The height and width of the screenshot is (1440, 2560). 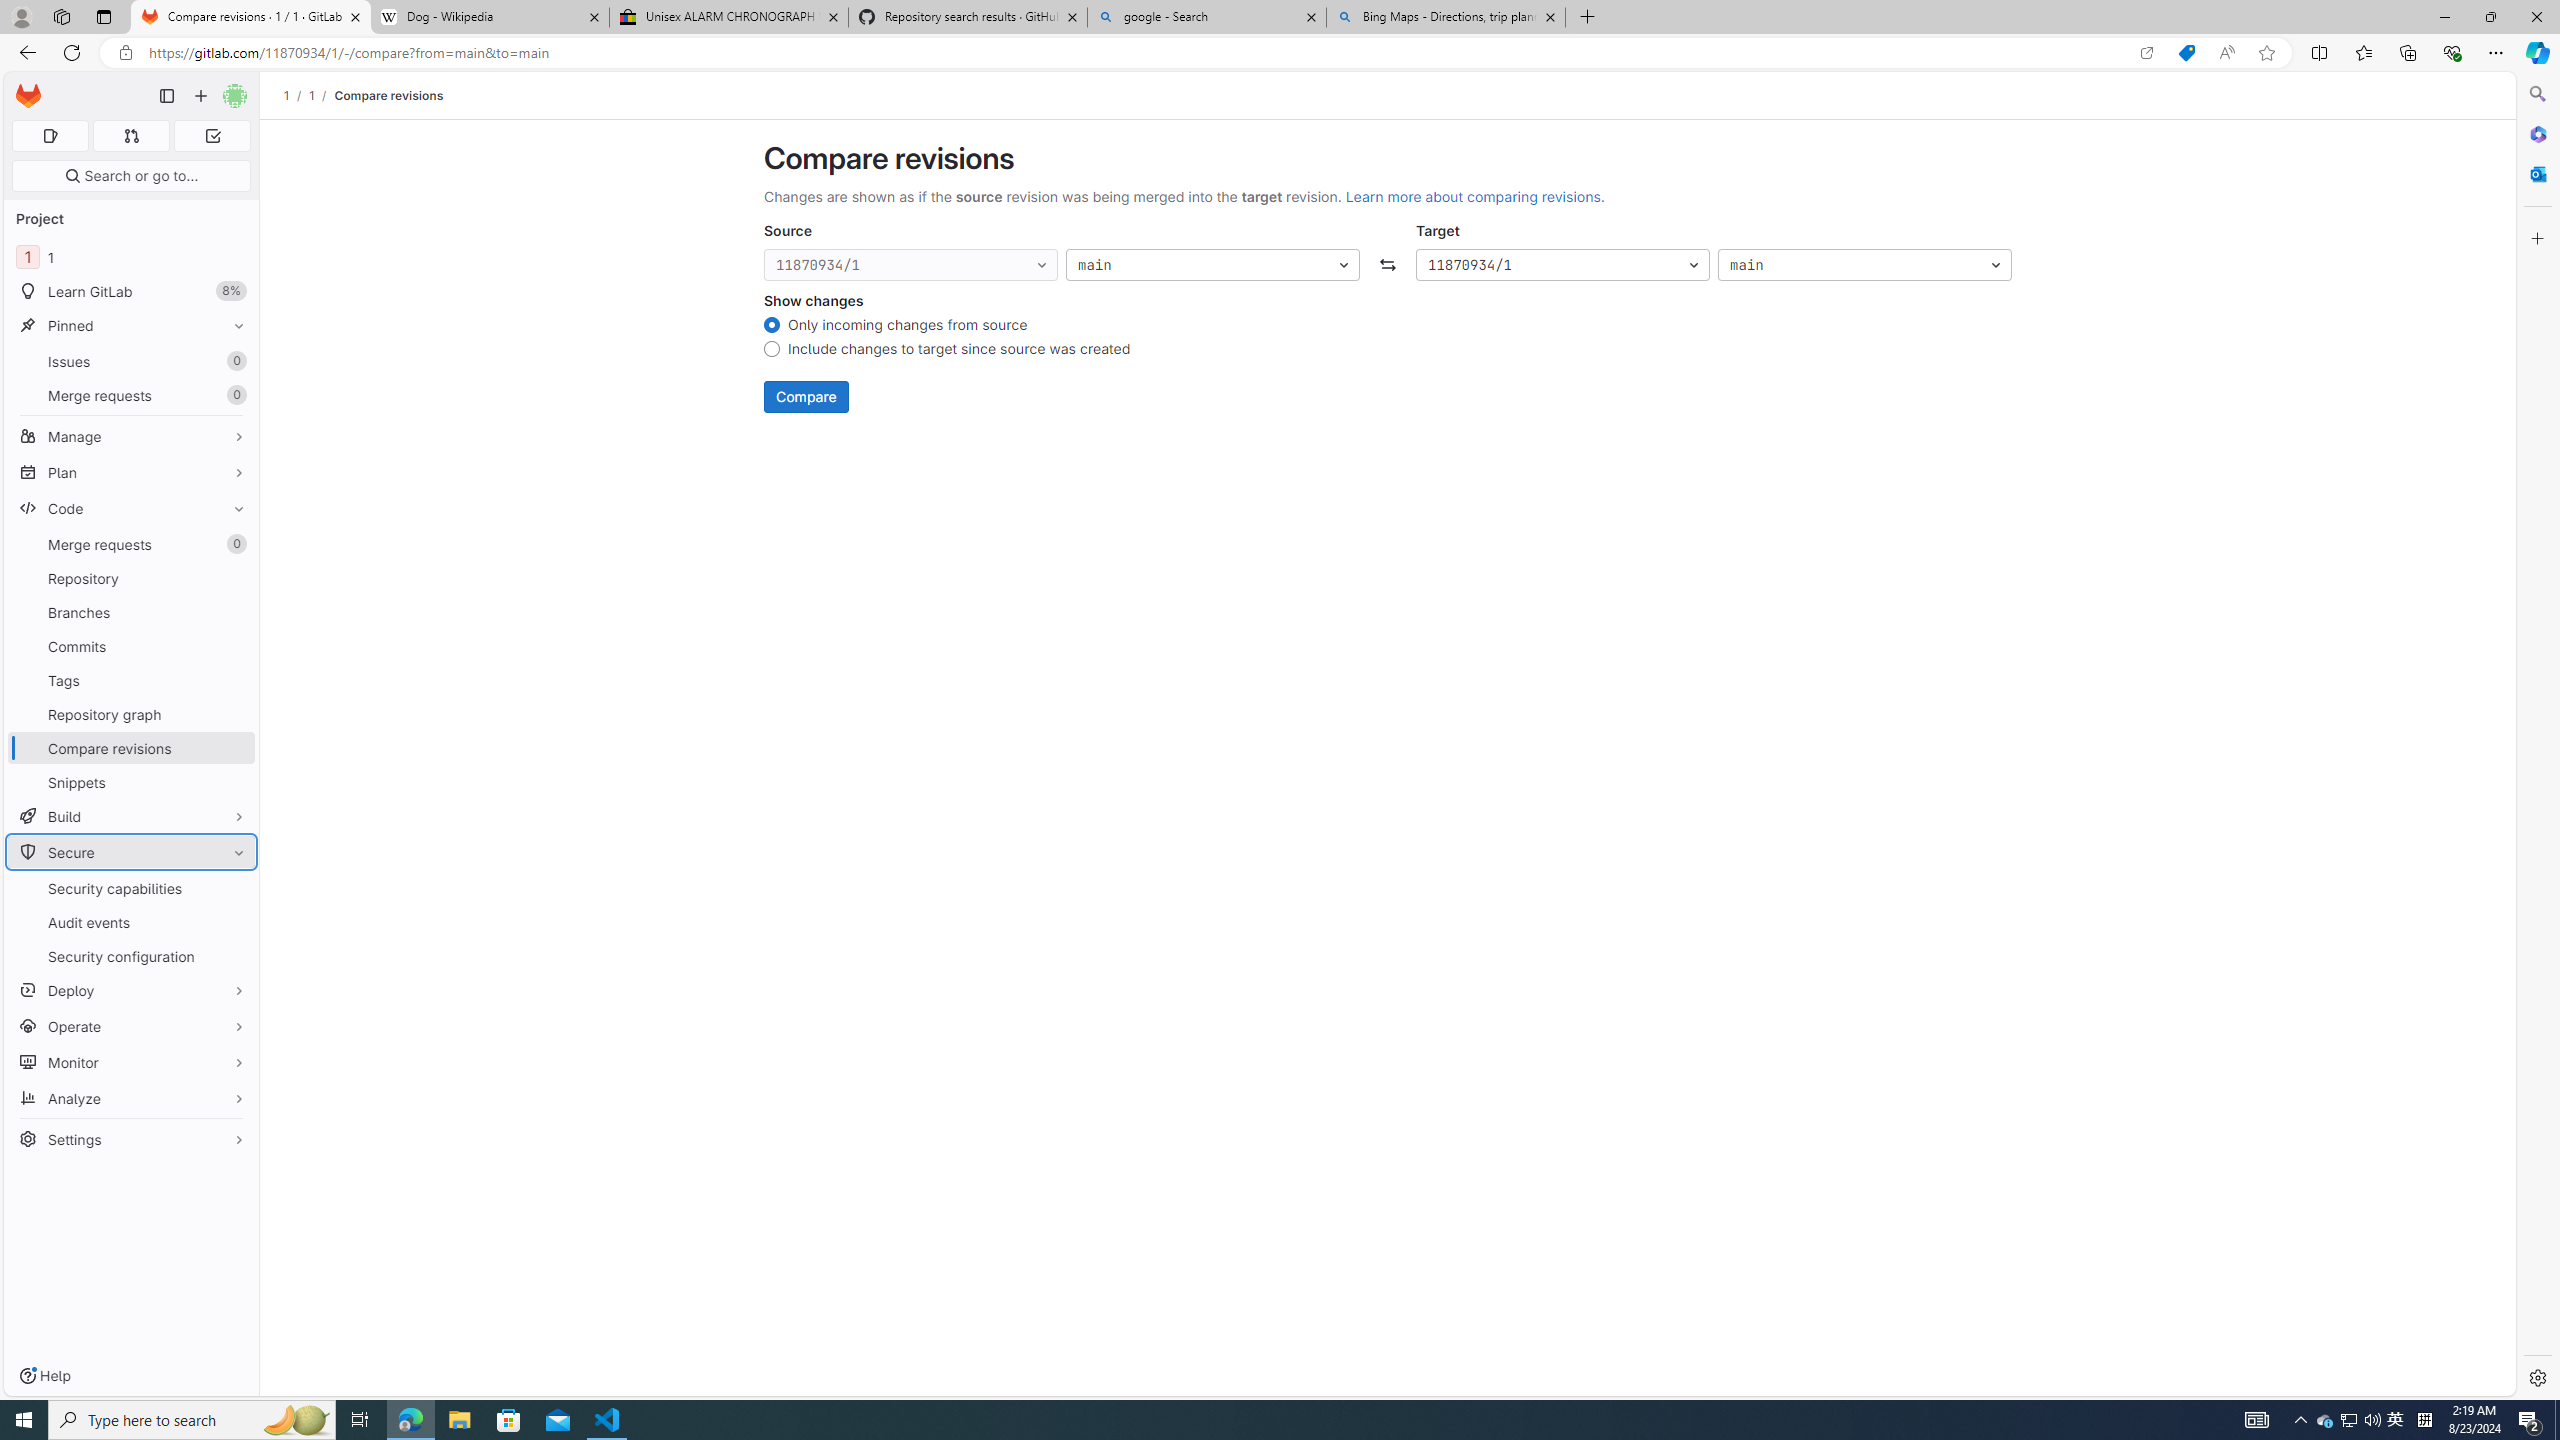 What do you see at coordinates (234, 714) in the screenshot?
I see `Pin Repository graph` at bounding box center [234, 714].